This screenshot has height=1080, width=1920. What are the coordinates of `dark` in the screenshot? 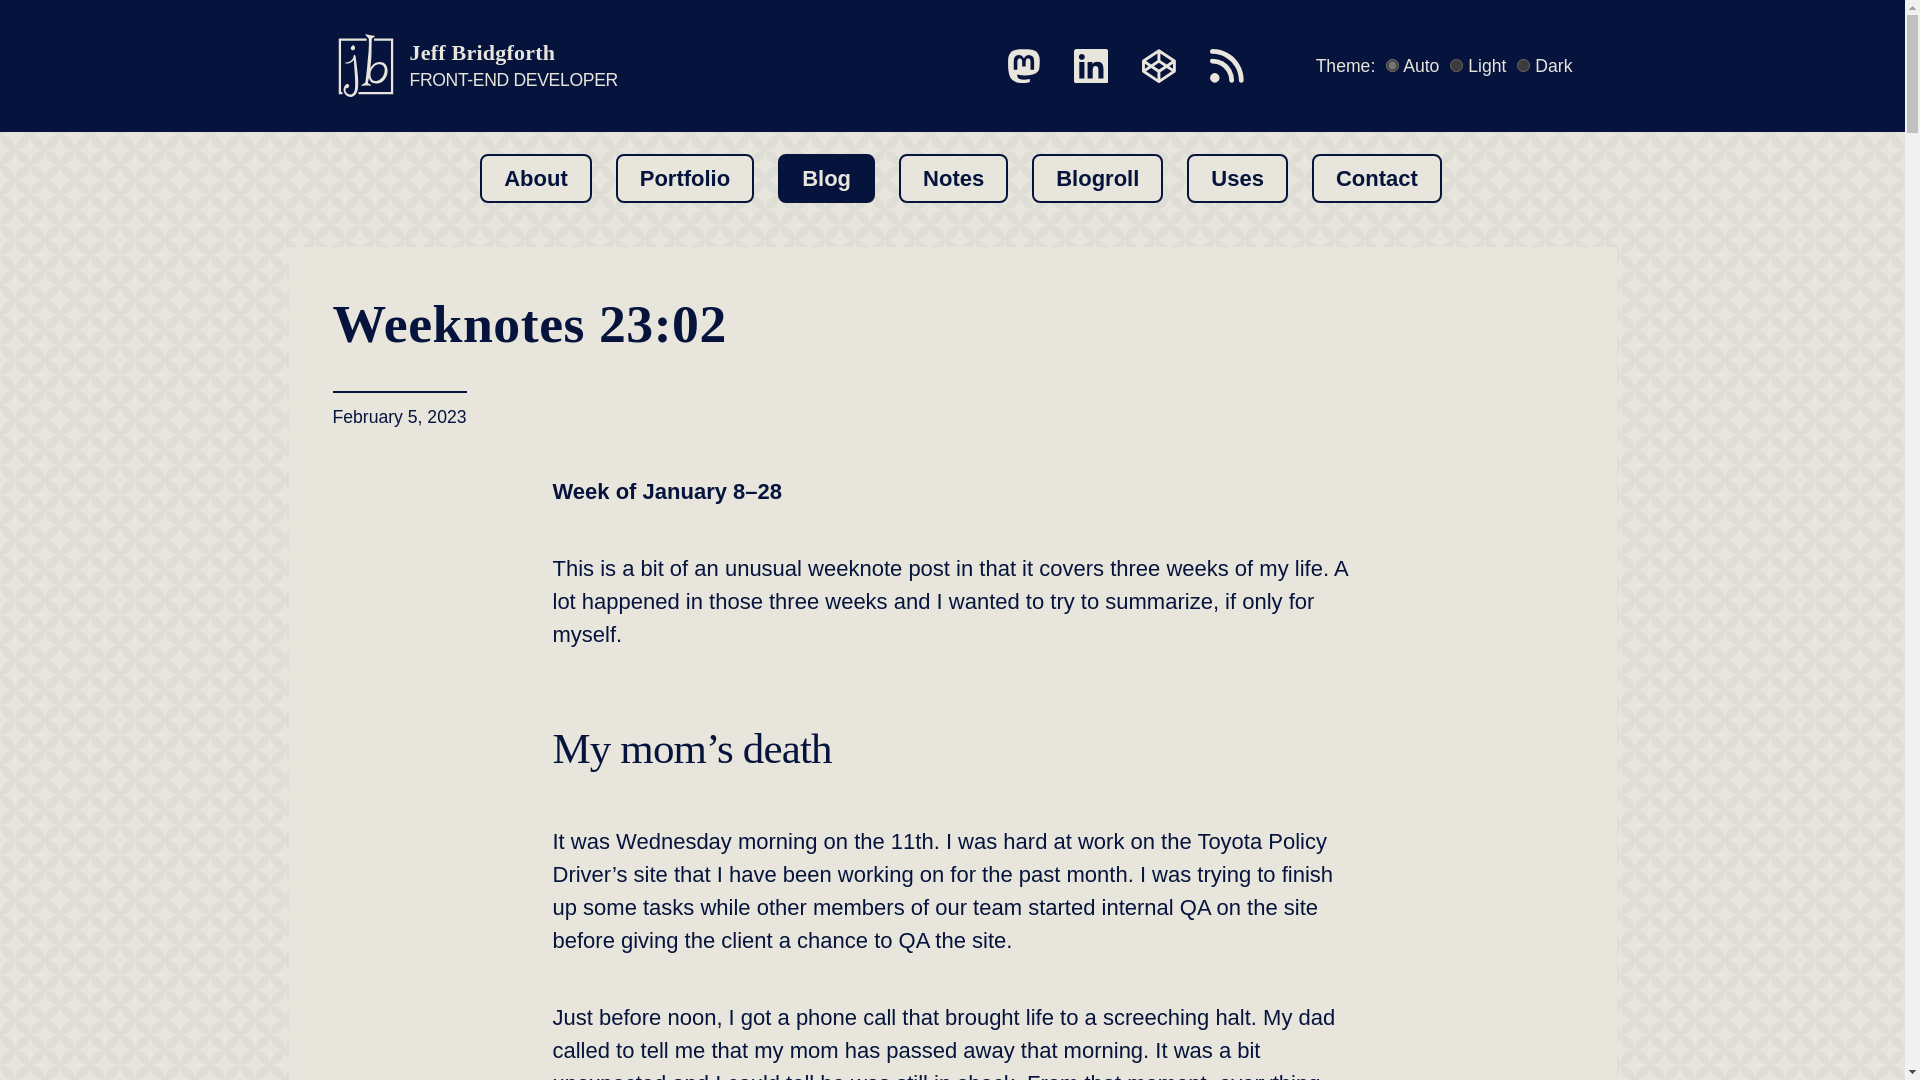 It's located at (1523, 66).